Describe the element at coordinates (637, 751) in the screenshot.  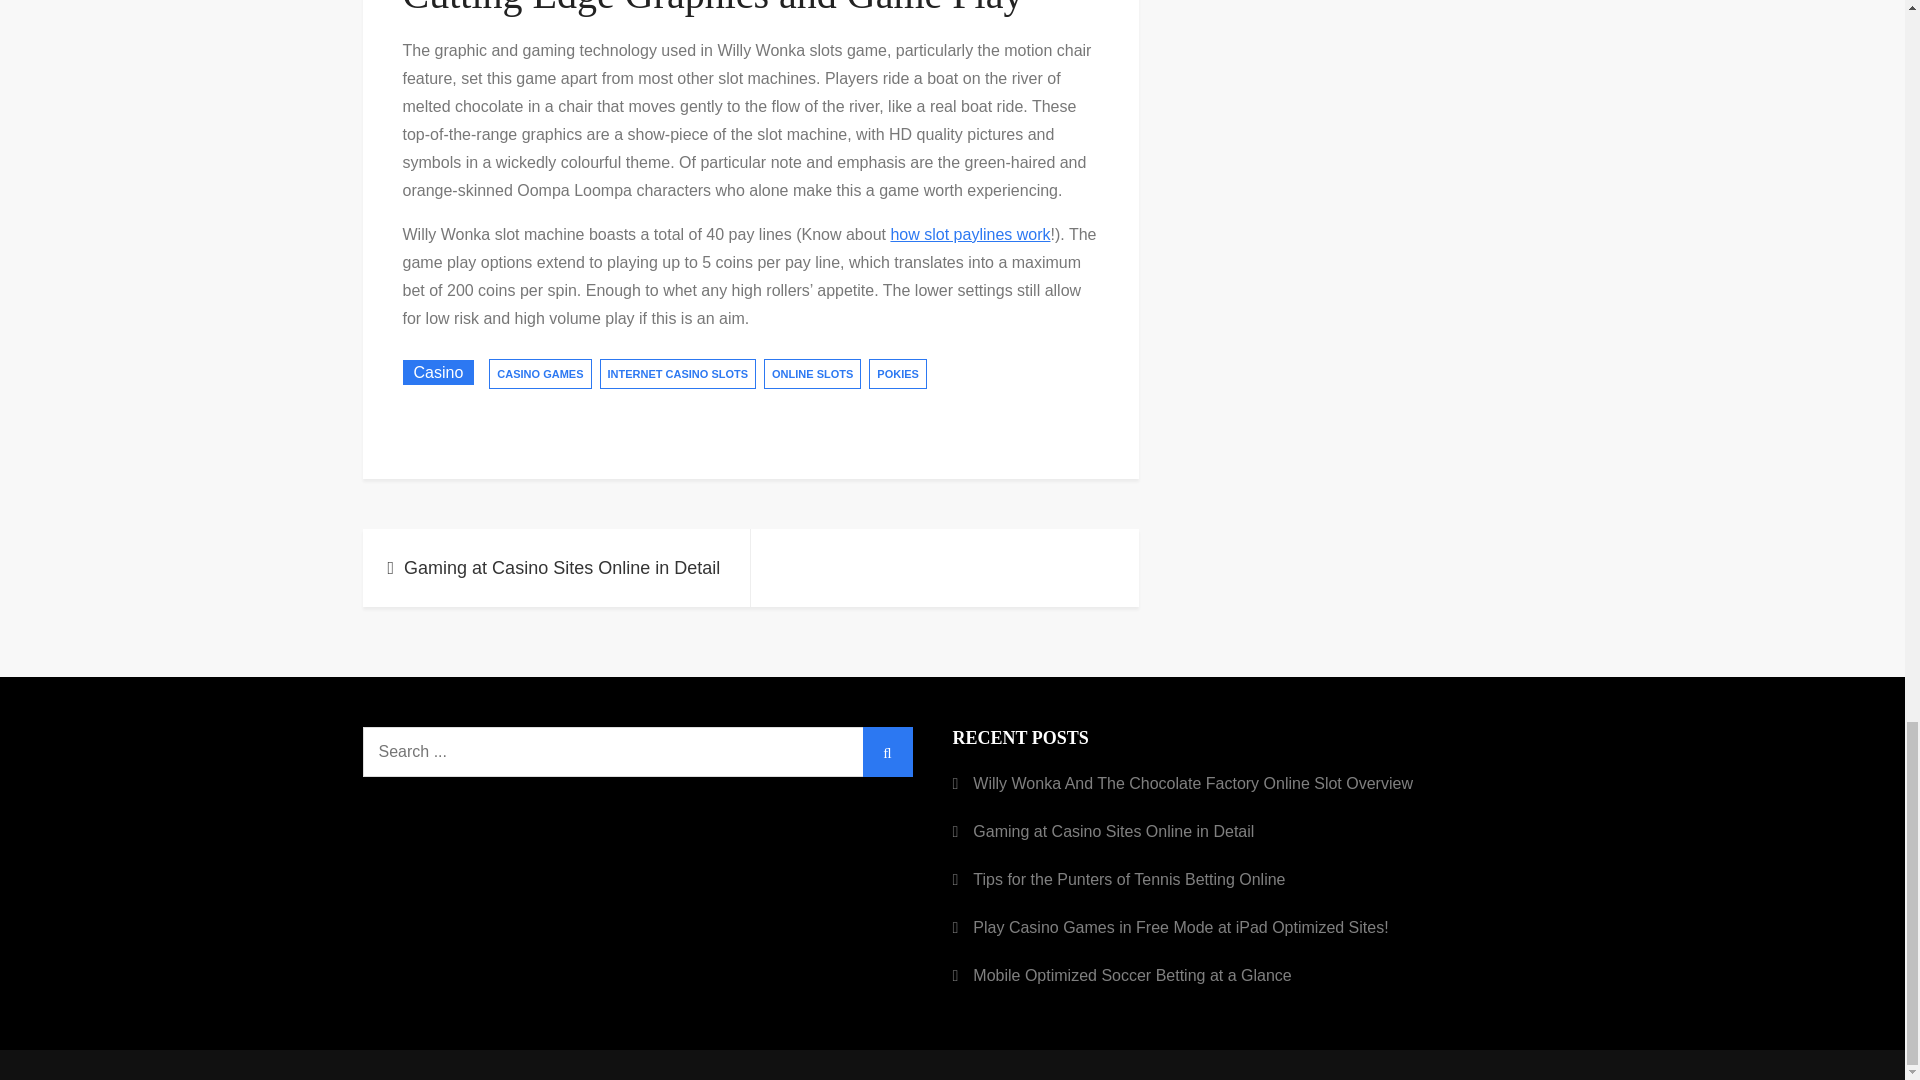
I see `Search for:` at that location.